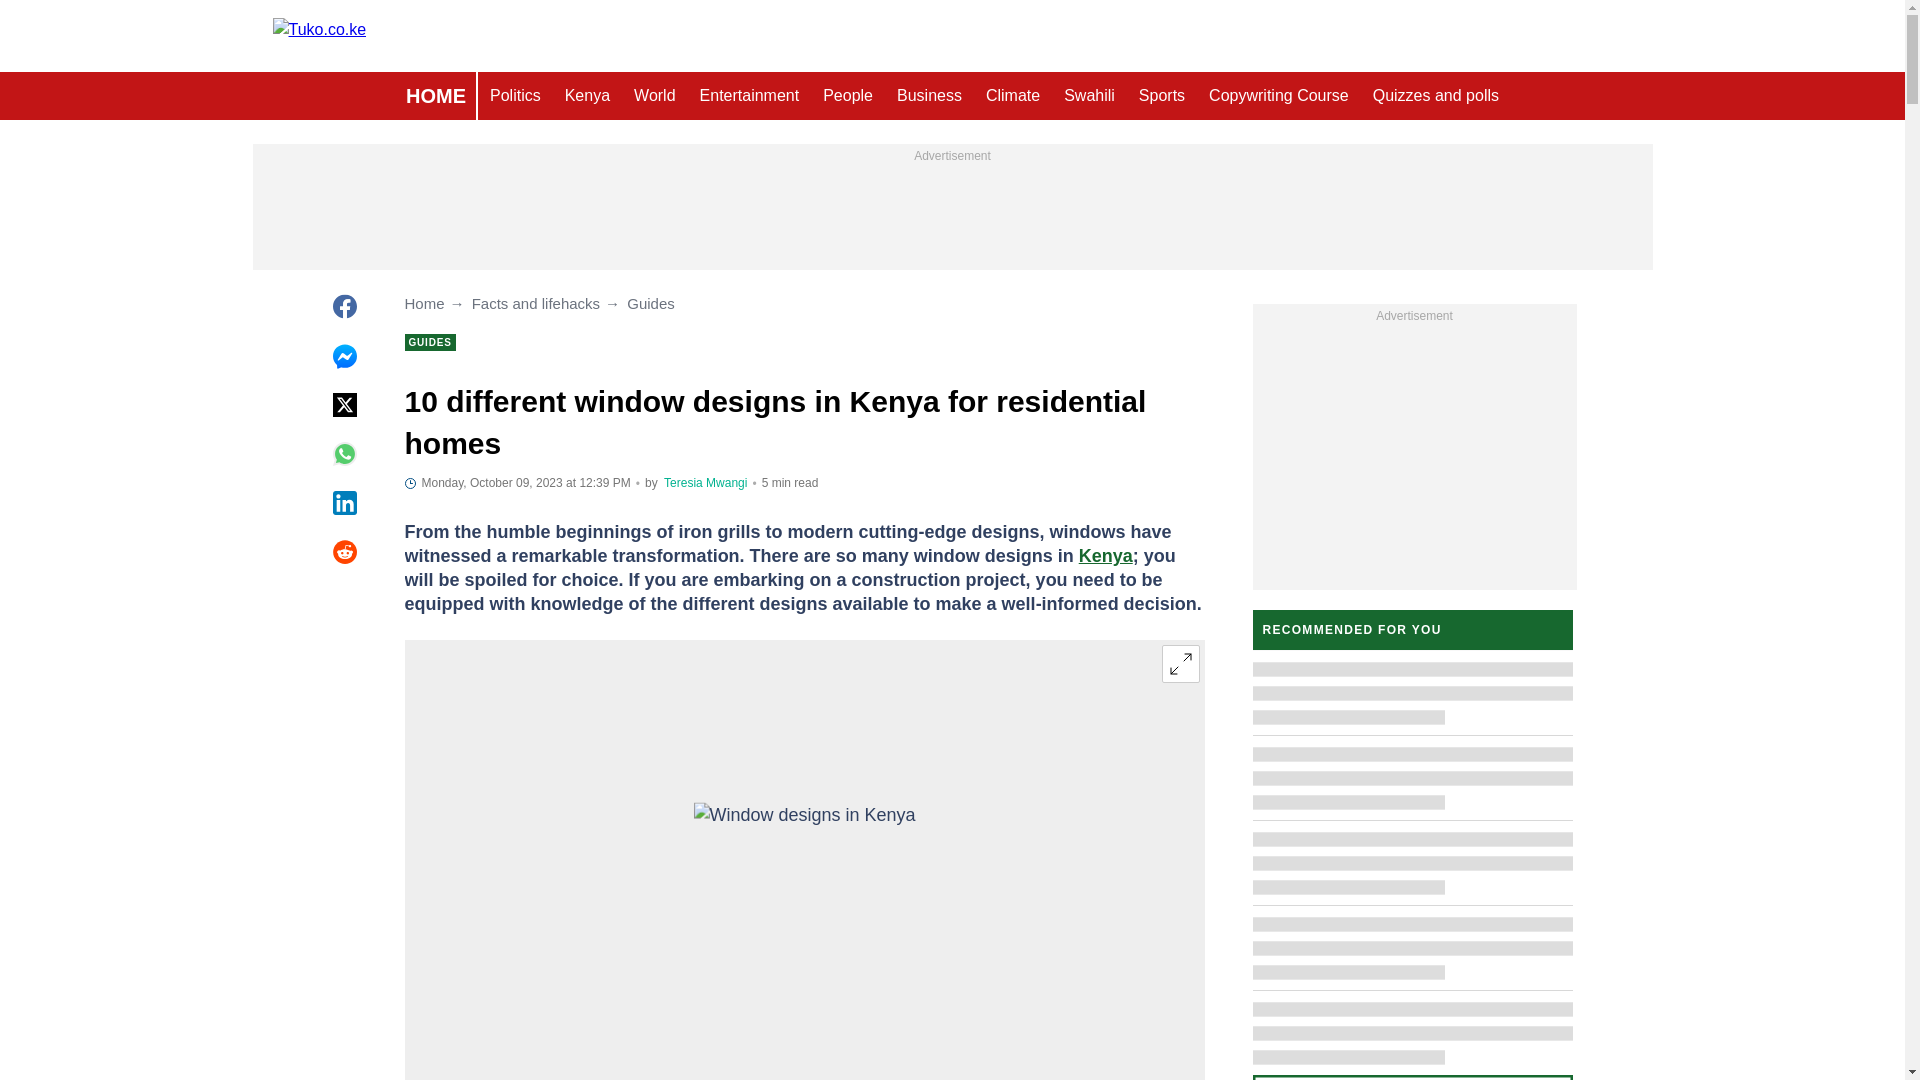  I want to click on People, so click(848, 96).